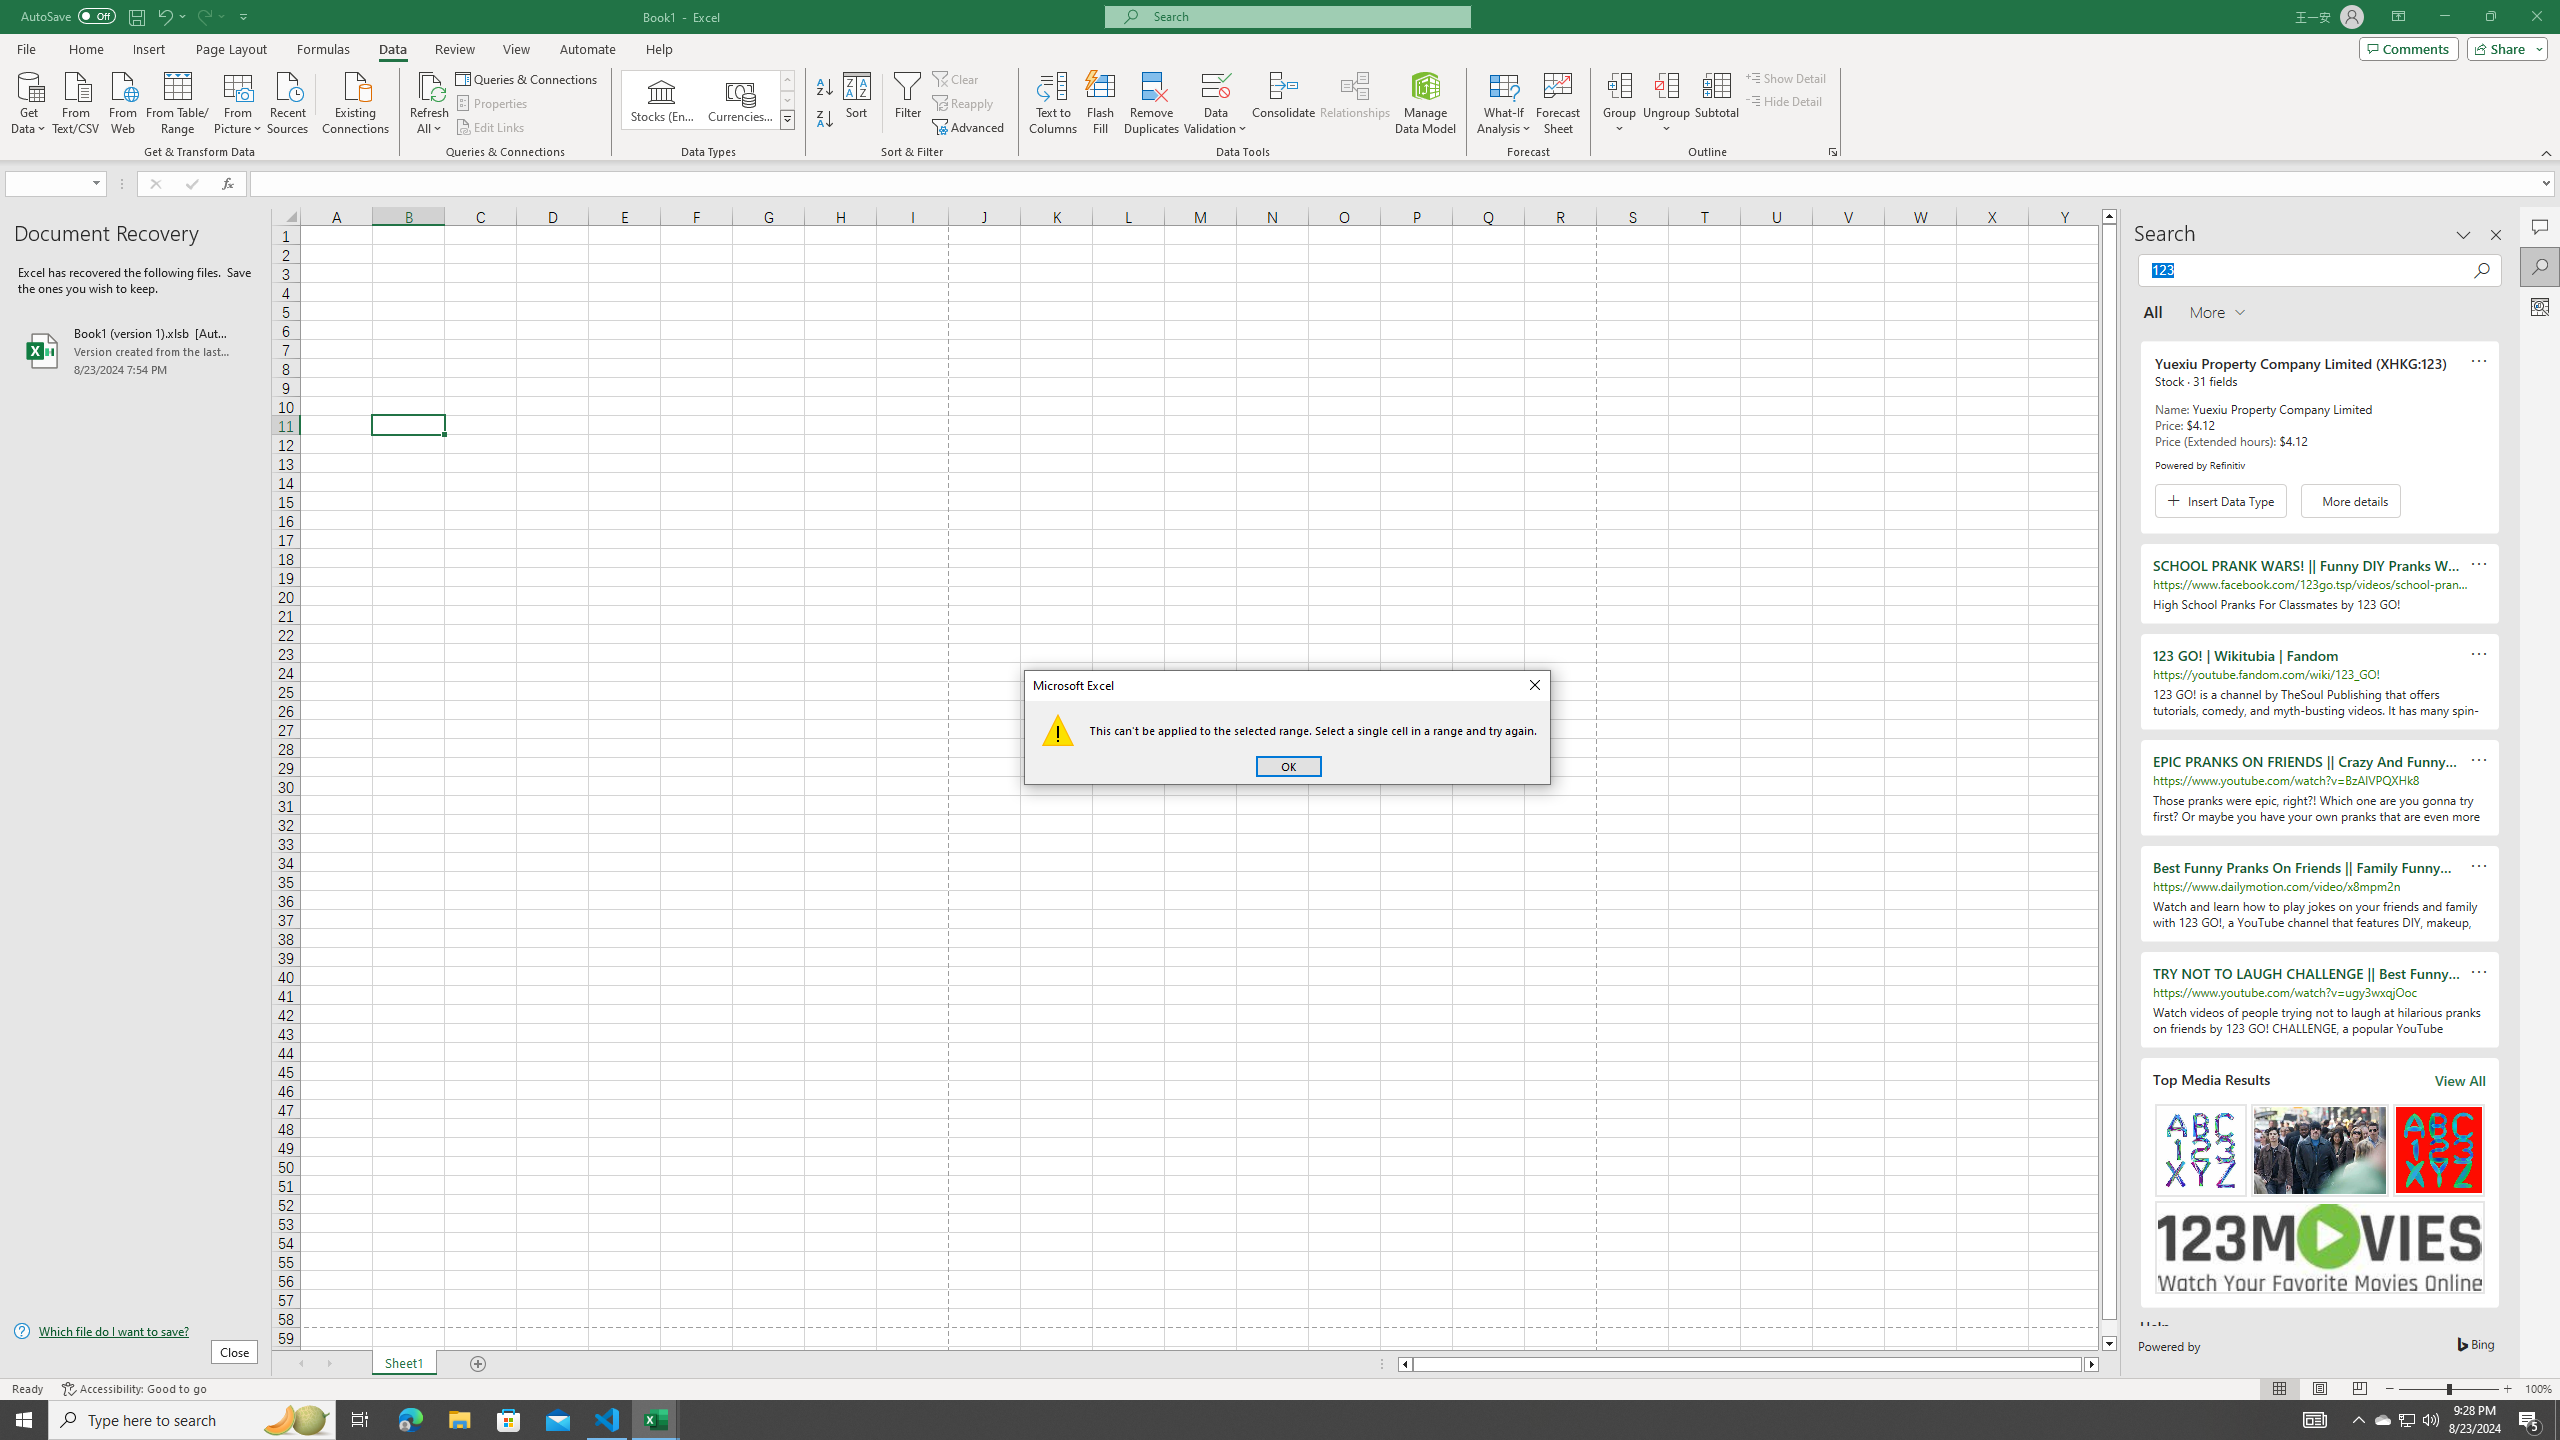 The width and height of the screenshot is (2560, 1440). What do you see at coordinates (970, 128) in the screenshot?
I see `Advanced...` at bounding box center [970, 128].